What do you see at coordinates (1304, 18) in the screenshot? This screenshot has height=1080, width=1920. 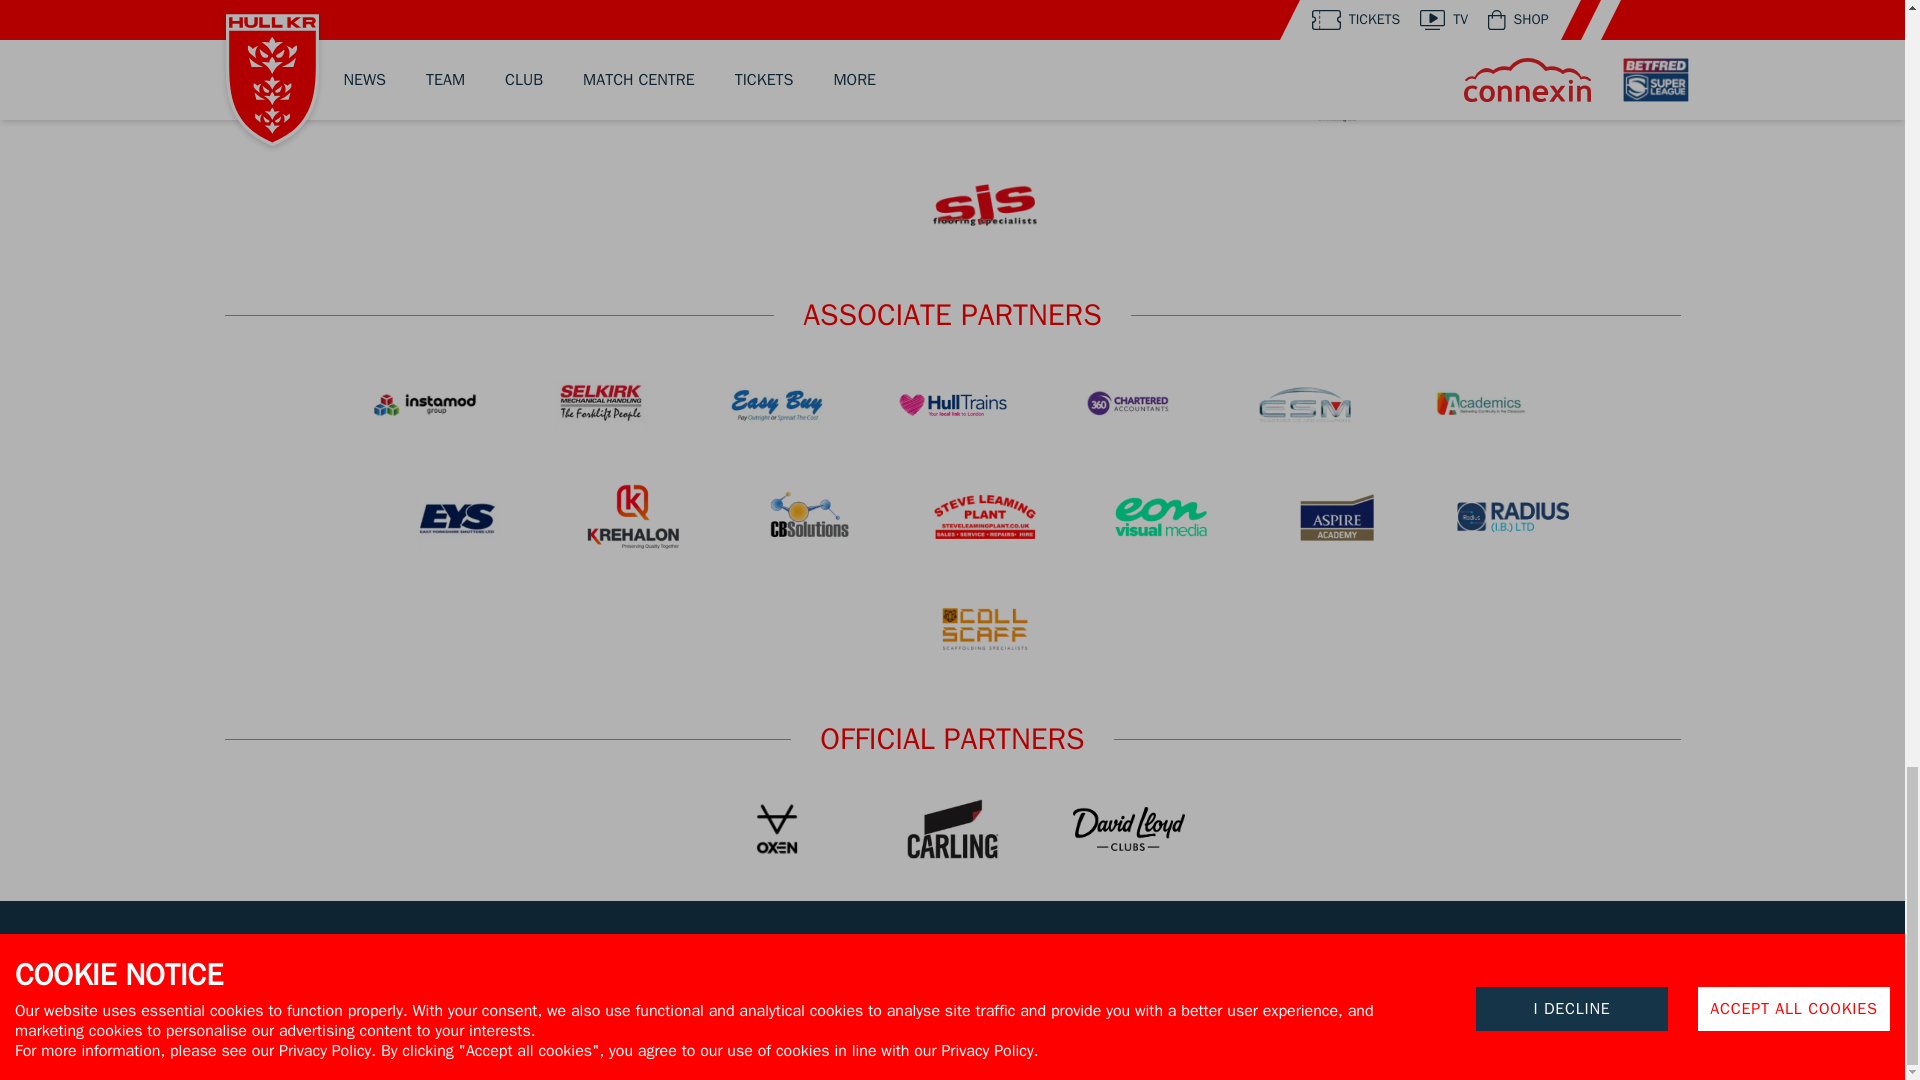 I see `University of Hull` at bounding box center [1304, 18].